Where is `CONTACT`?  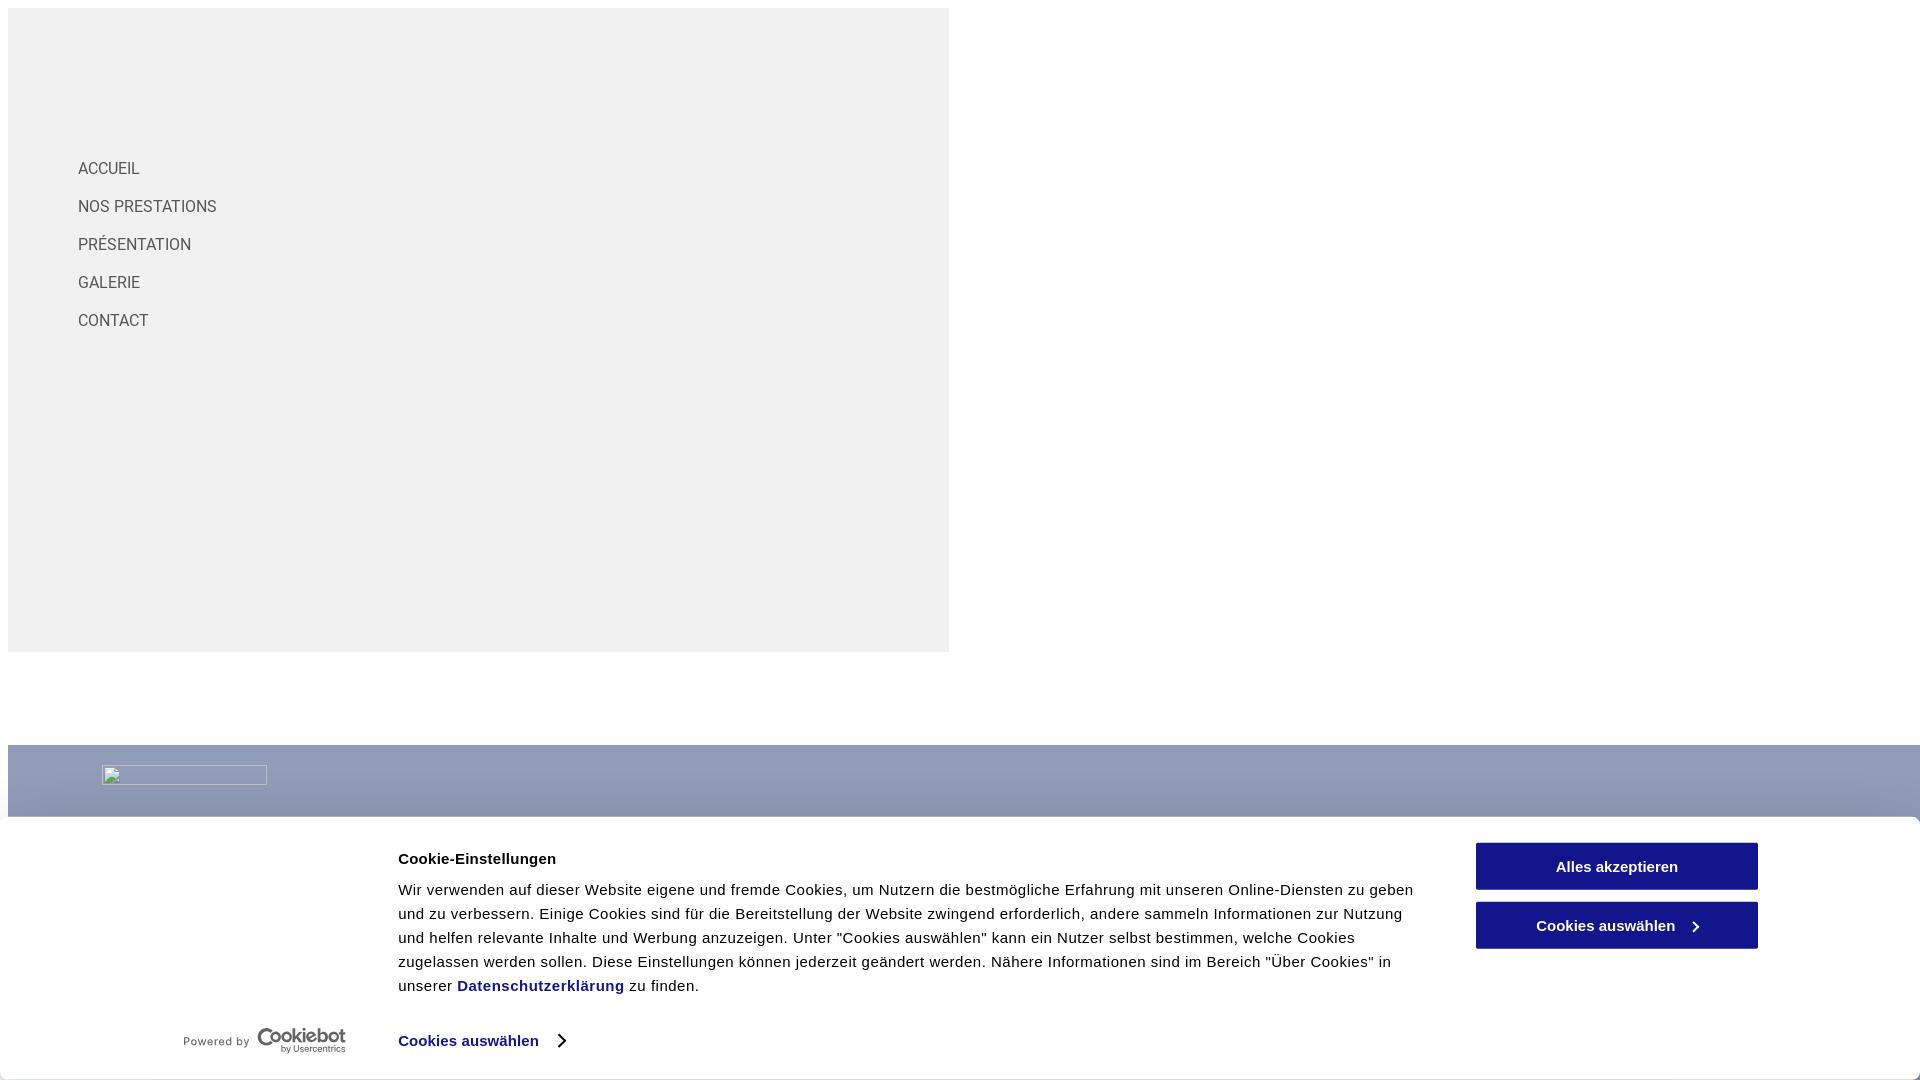
CONTACT is located at coordinates (518, 321).